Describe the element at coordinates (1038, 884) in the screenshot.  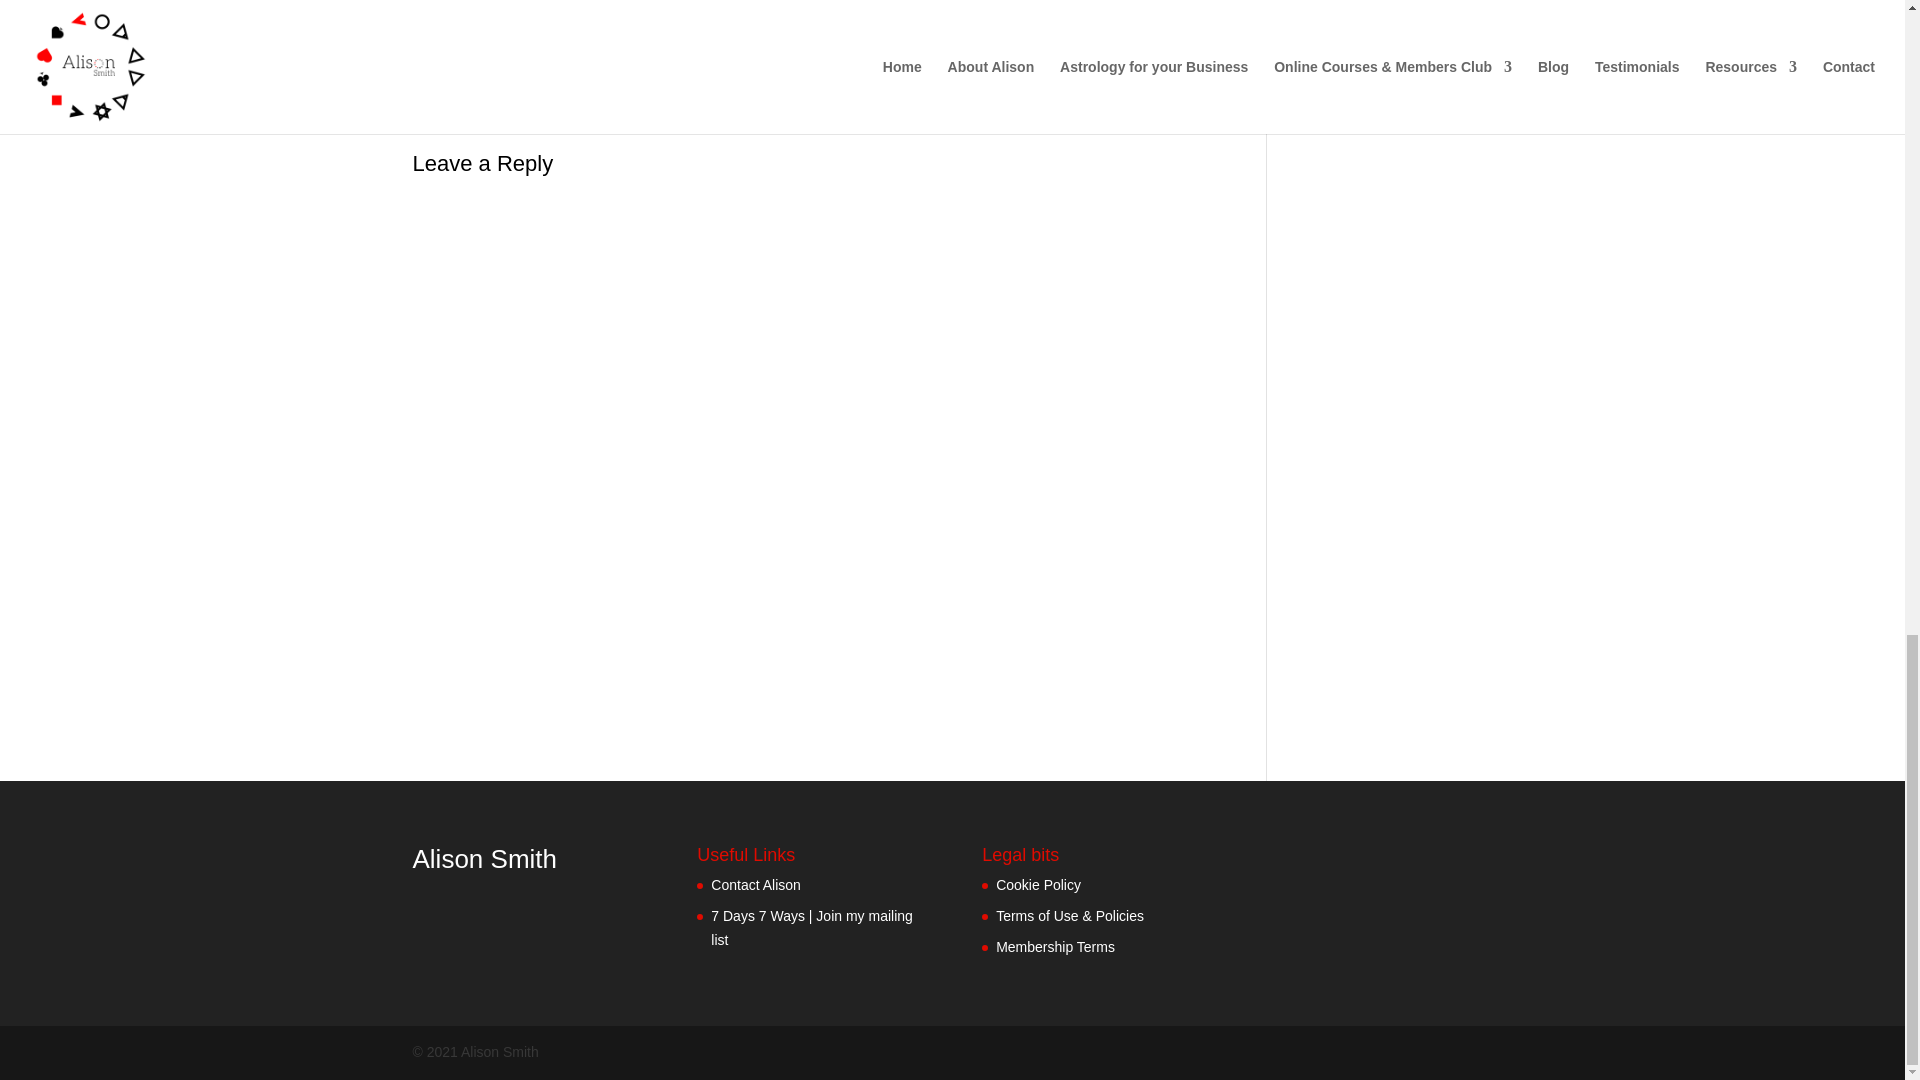
I see `Cookie Policy` at that location.